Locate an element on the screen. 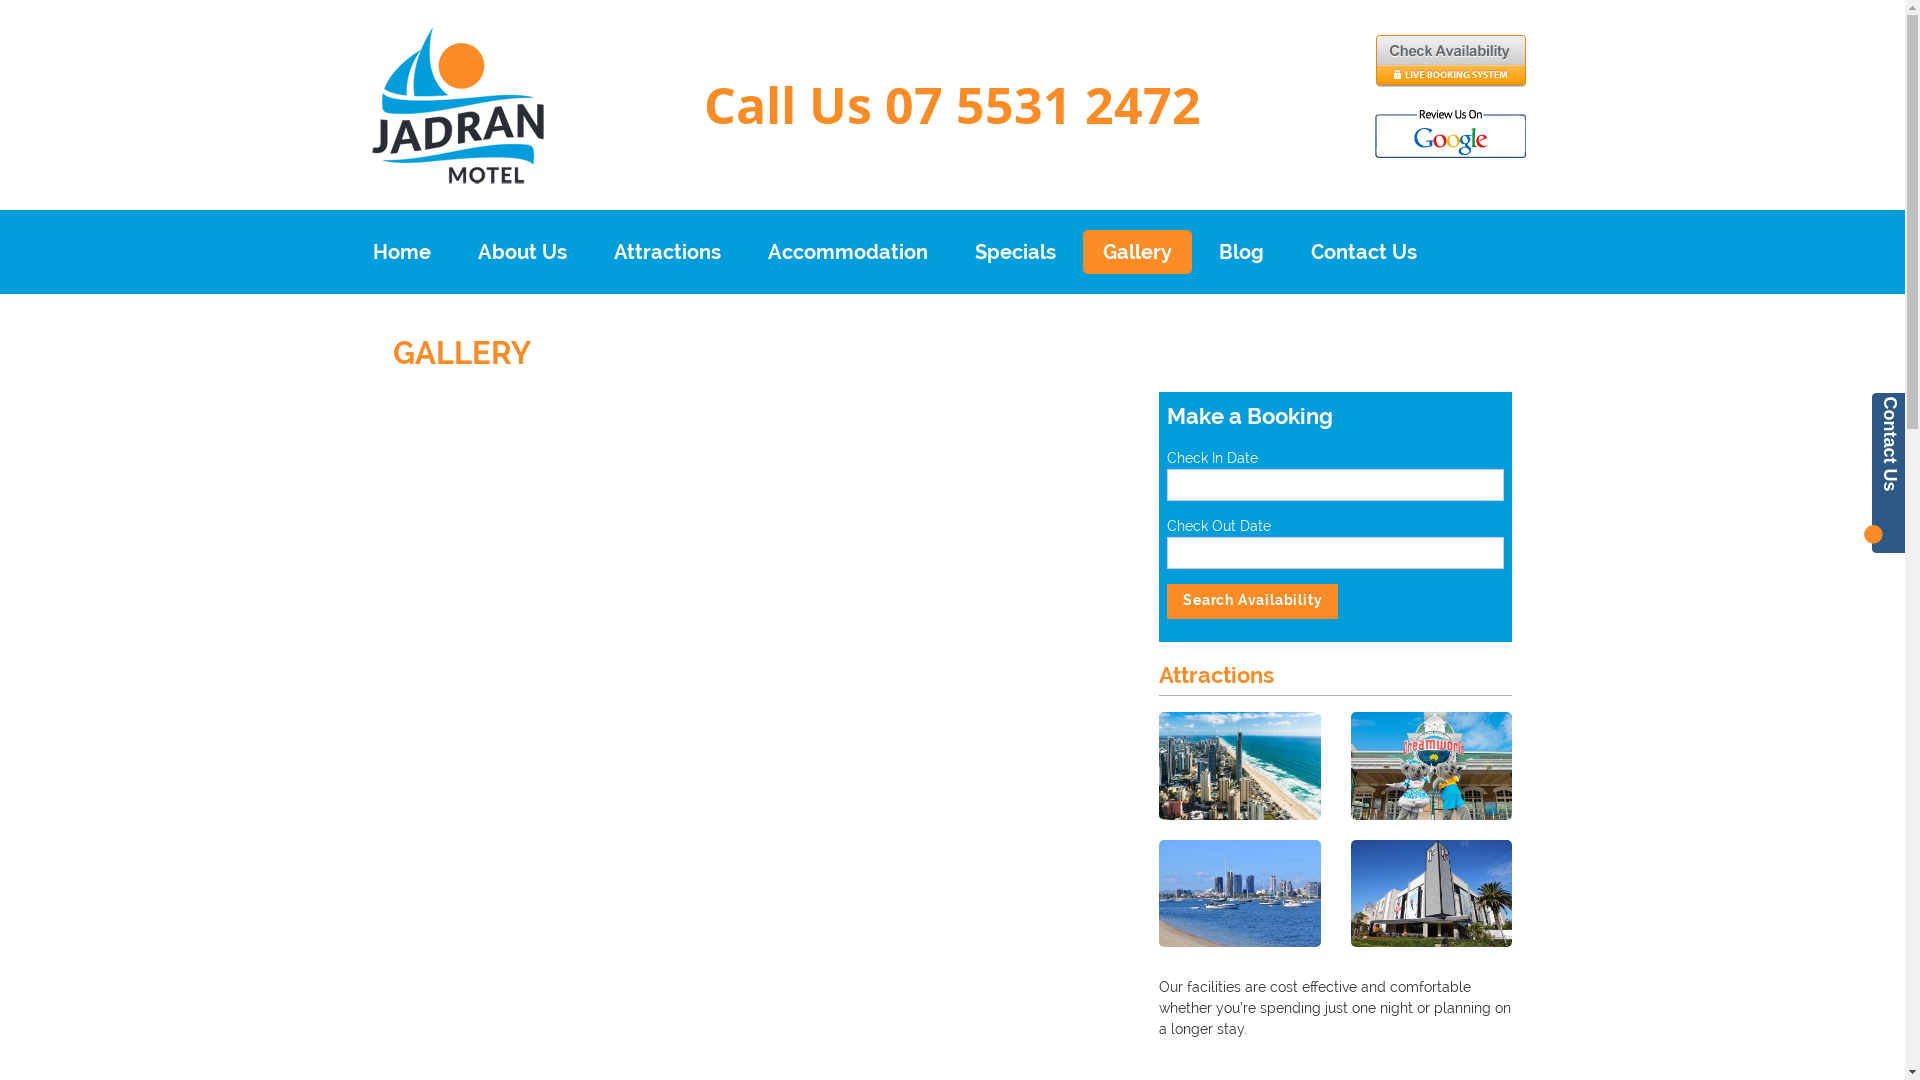  Accommodation is located at coordinates (848, 252).